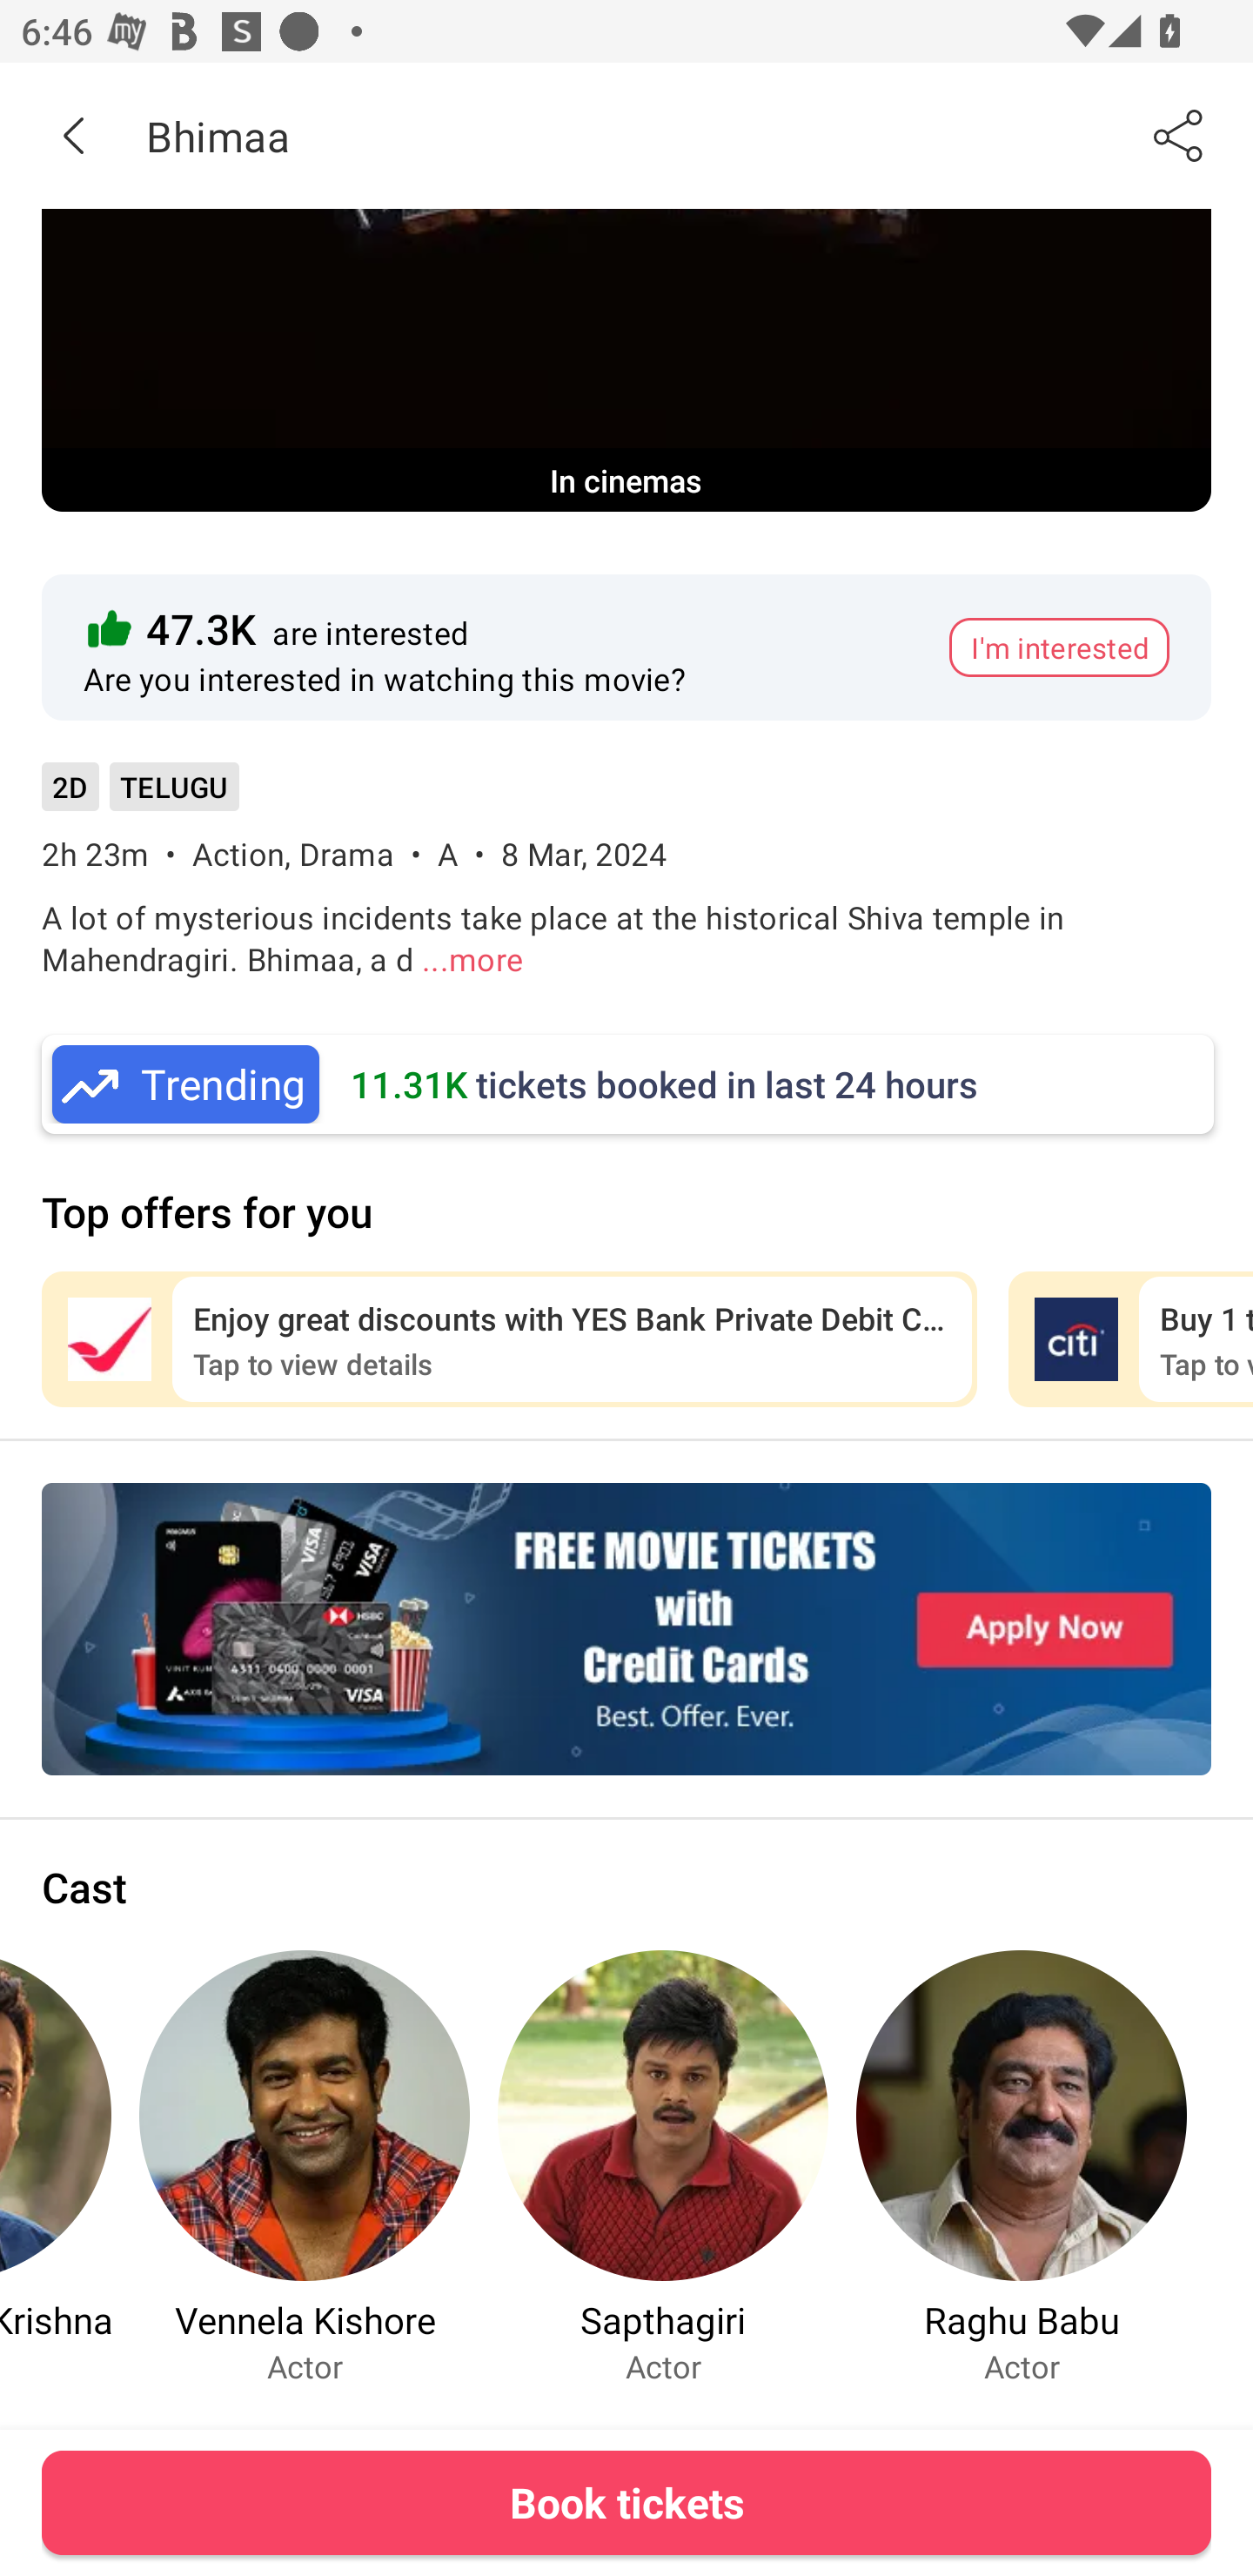  What do you see at coordinates (1059, 647) in the screenshot?
I see `I'm interested` at bounding box center [1059, 647].